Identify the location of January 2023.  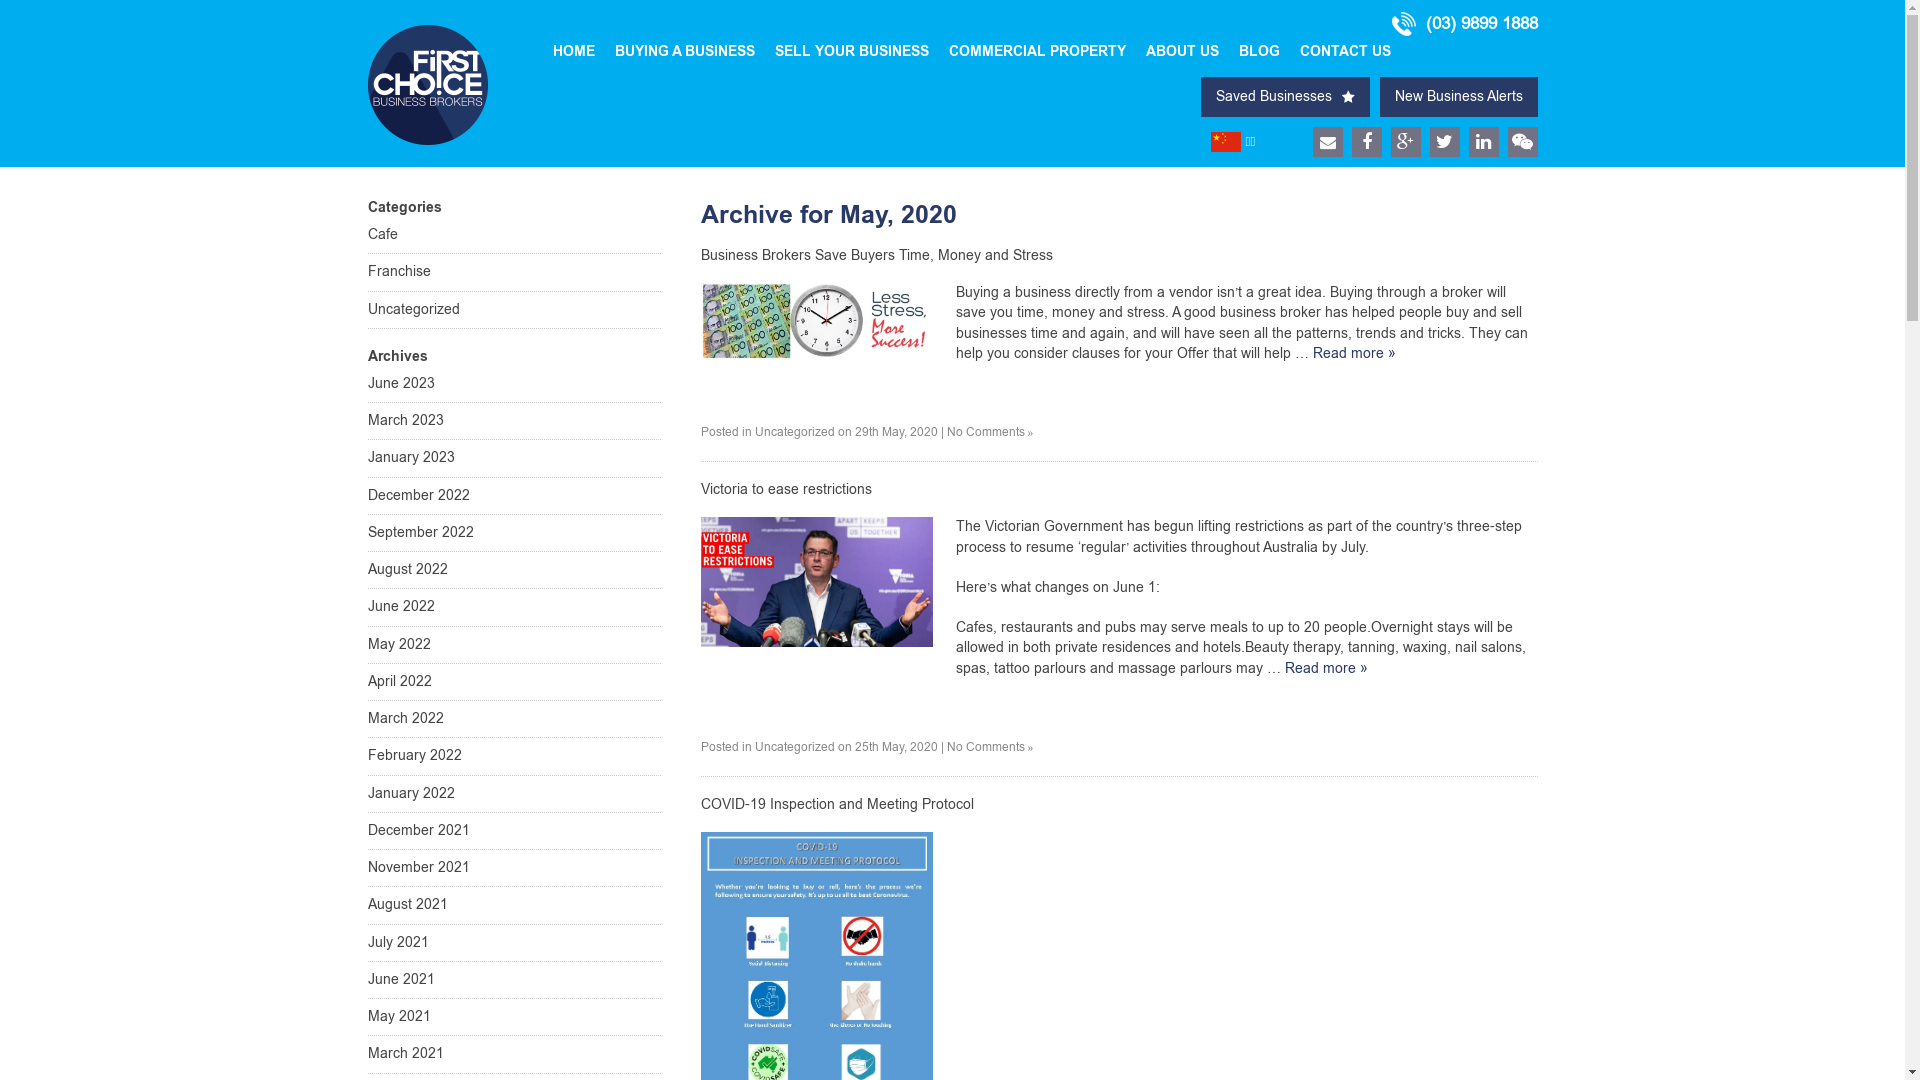
(514, 458).